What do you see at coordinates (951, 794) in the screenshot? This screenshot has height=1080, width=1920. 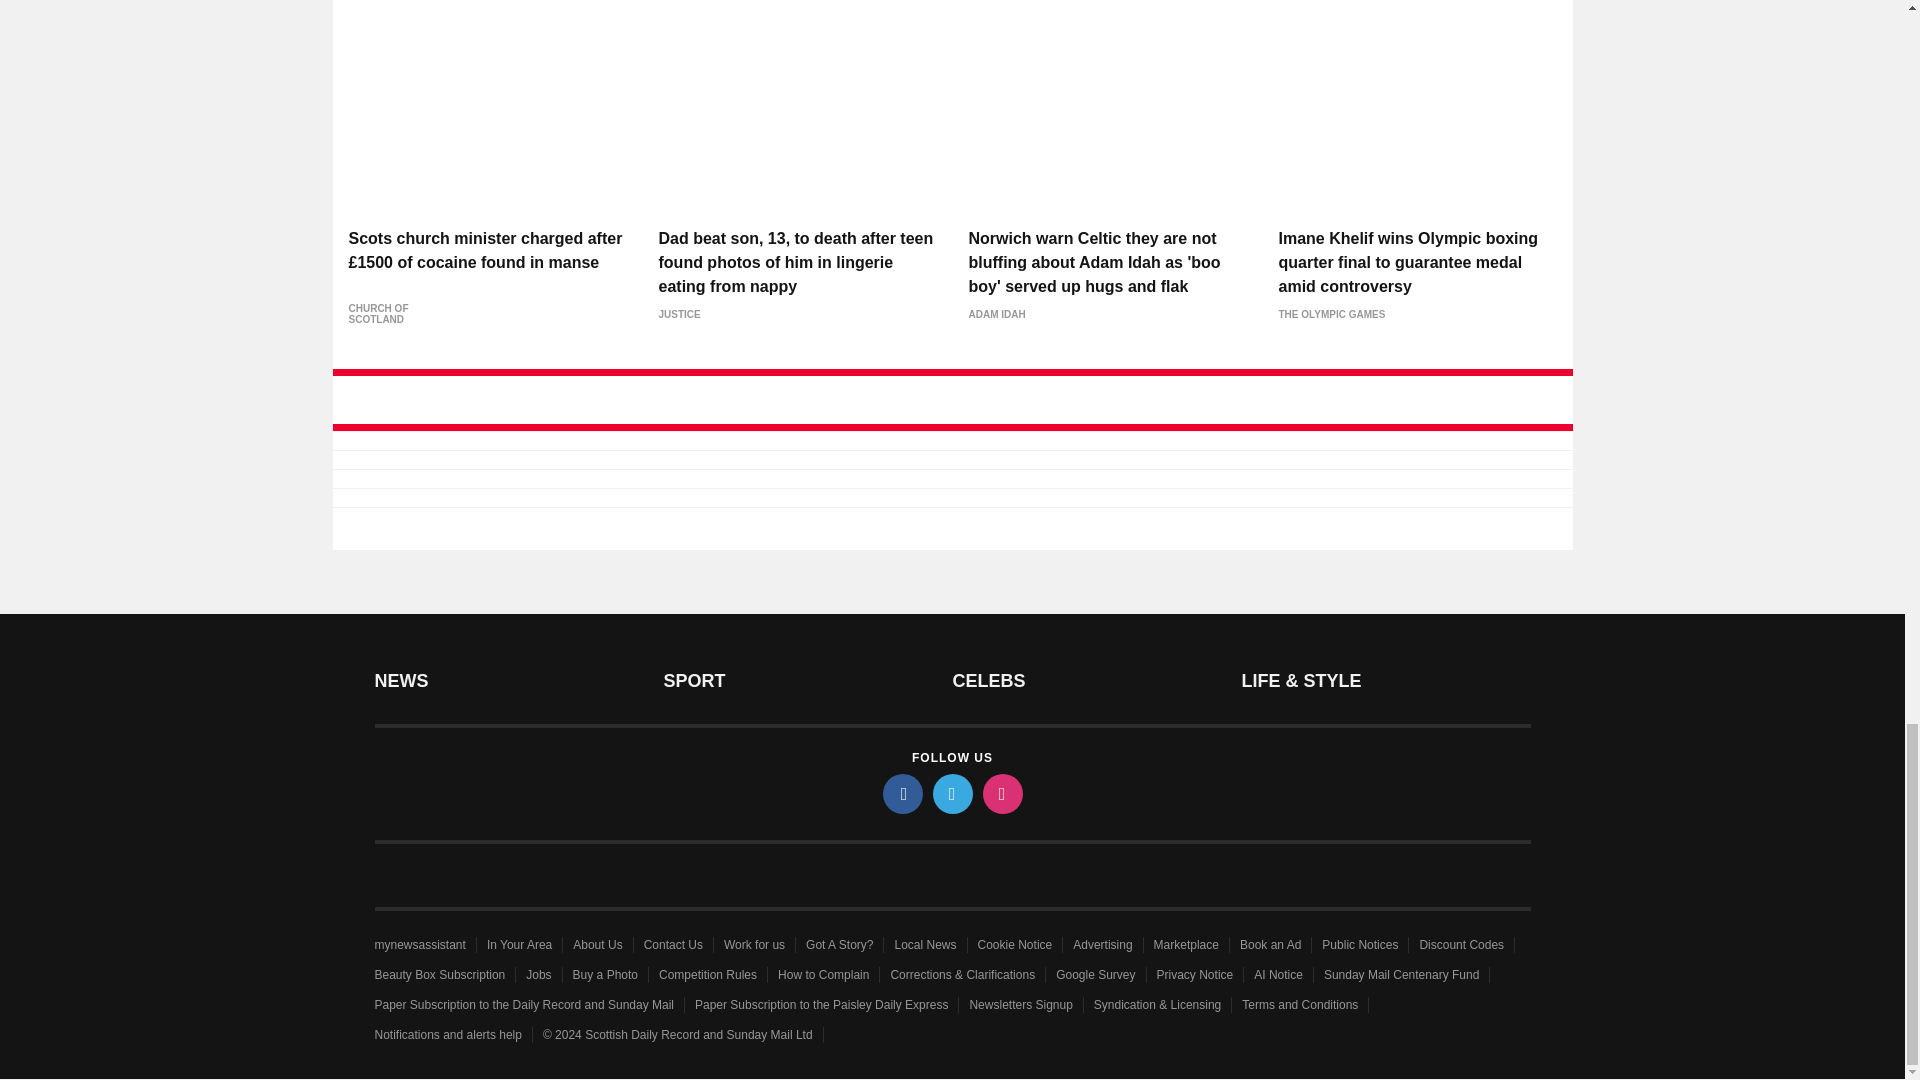 I see `twitter` at bounding box center [951, 794].